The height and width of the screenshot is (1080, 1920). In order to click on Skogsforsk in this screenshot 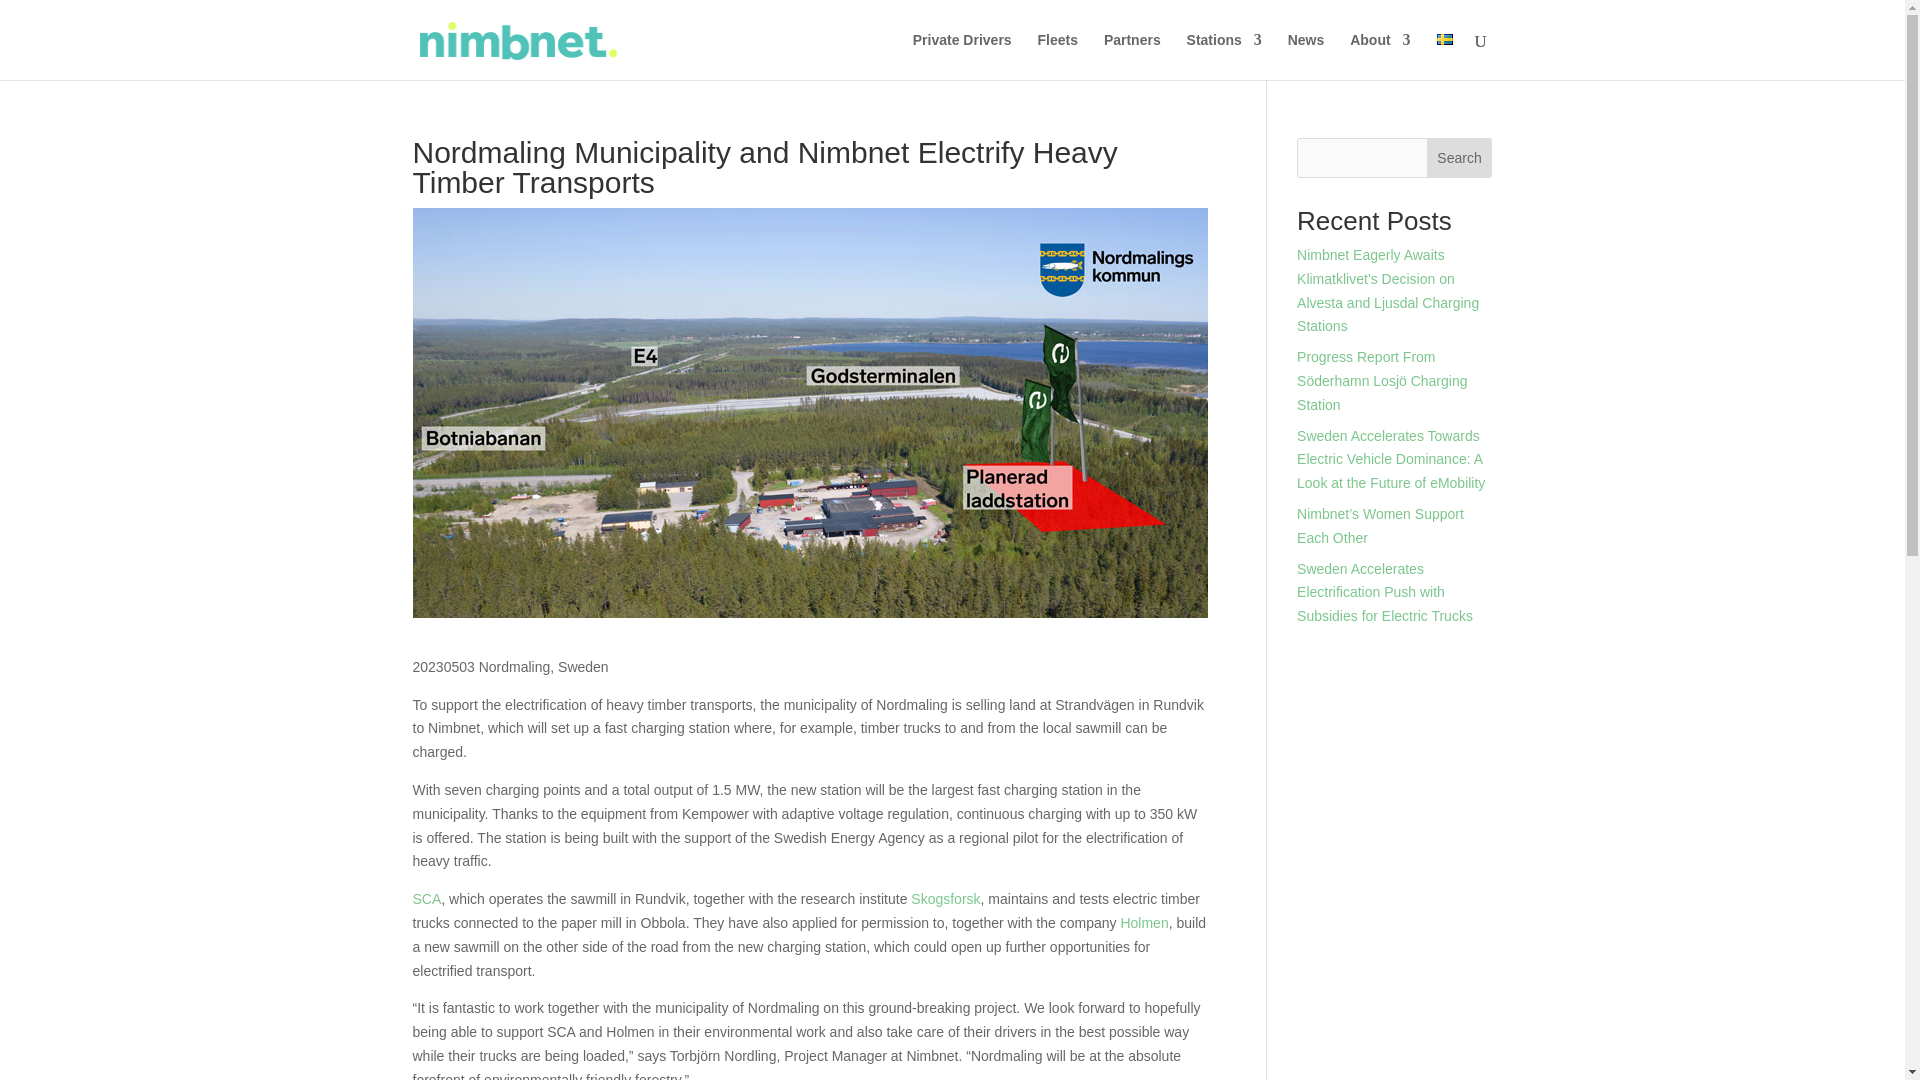, I will do `click(944, 899)`.